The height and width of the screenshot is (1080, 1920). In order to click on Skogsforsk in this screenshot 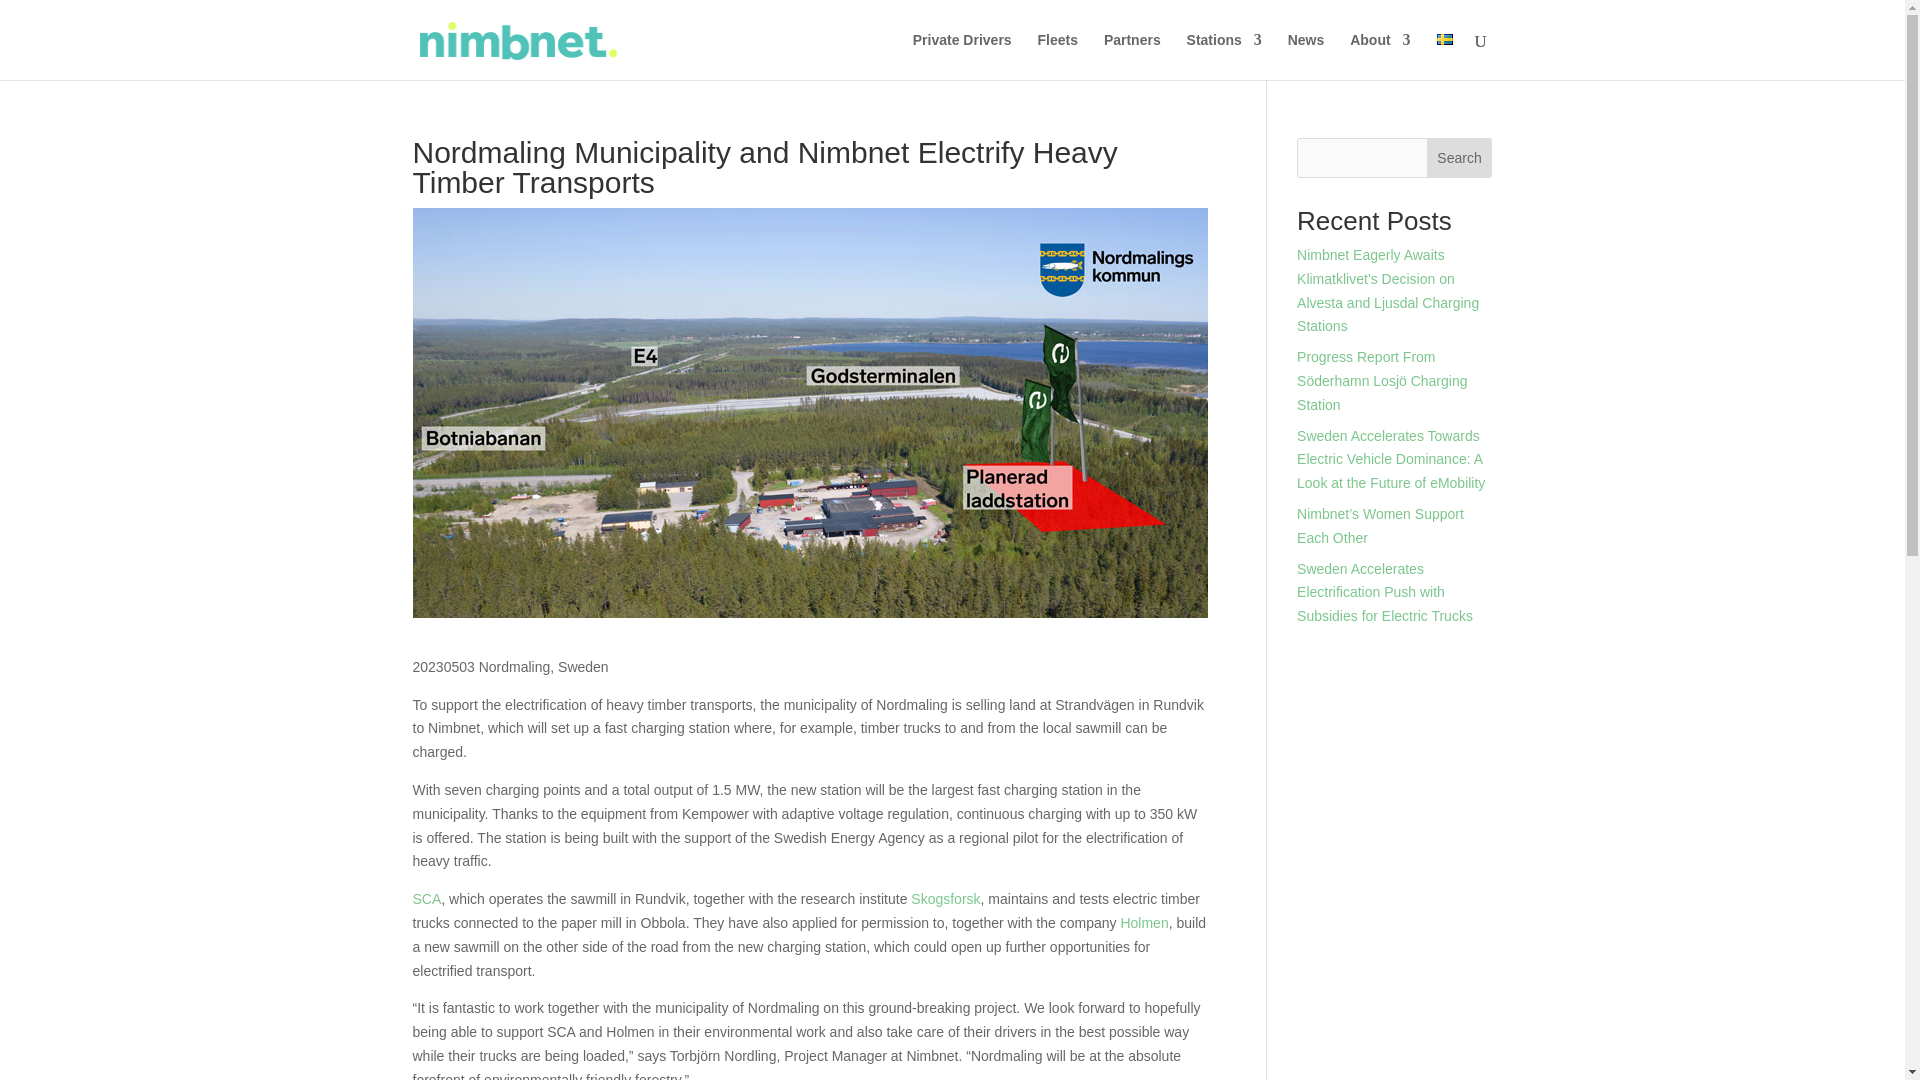, I will do `click(944, 899)`.